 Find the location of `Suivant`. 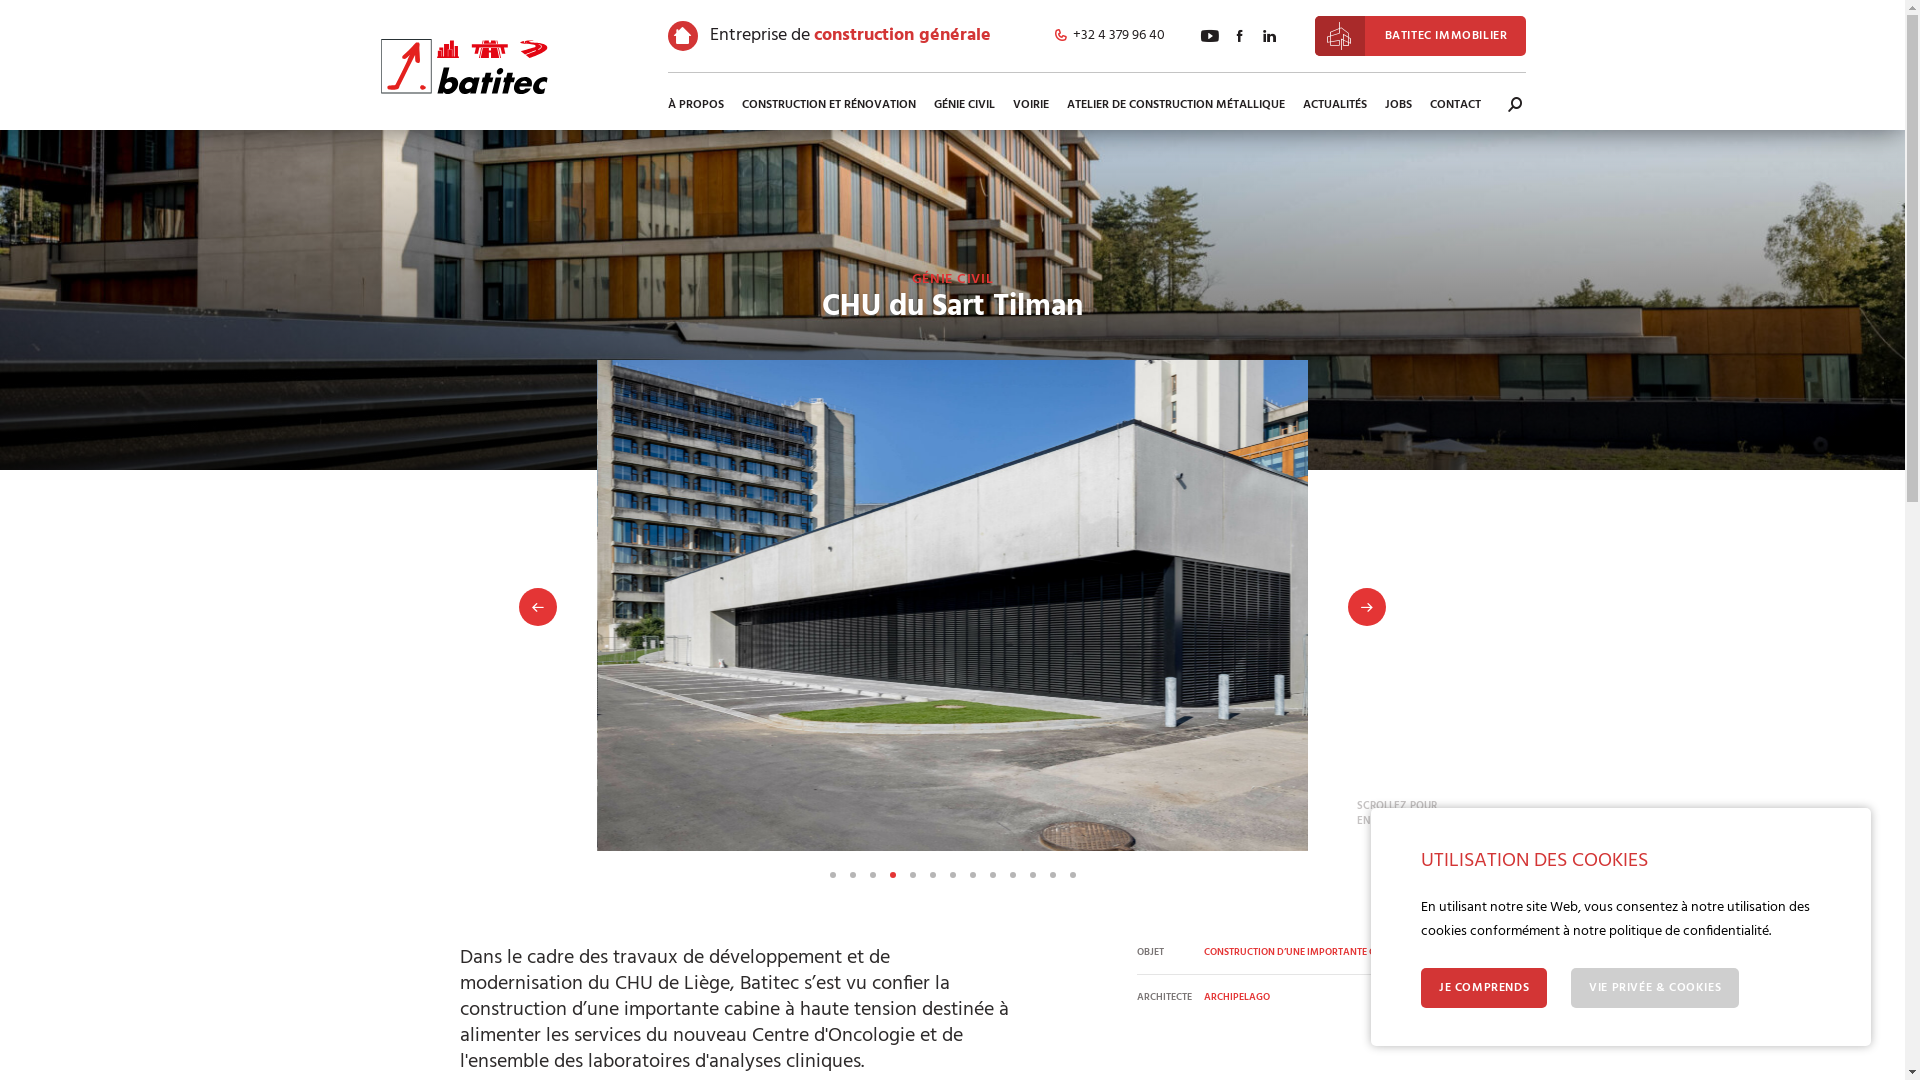

Suivant is located at coordinates (1367, 607).